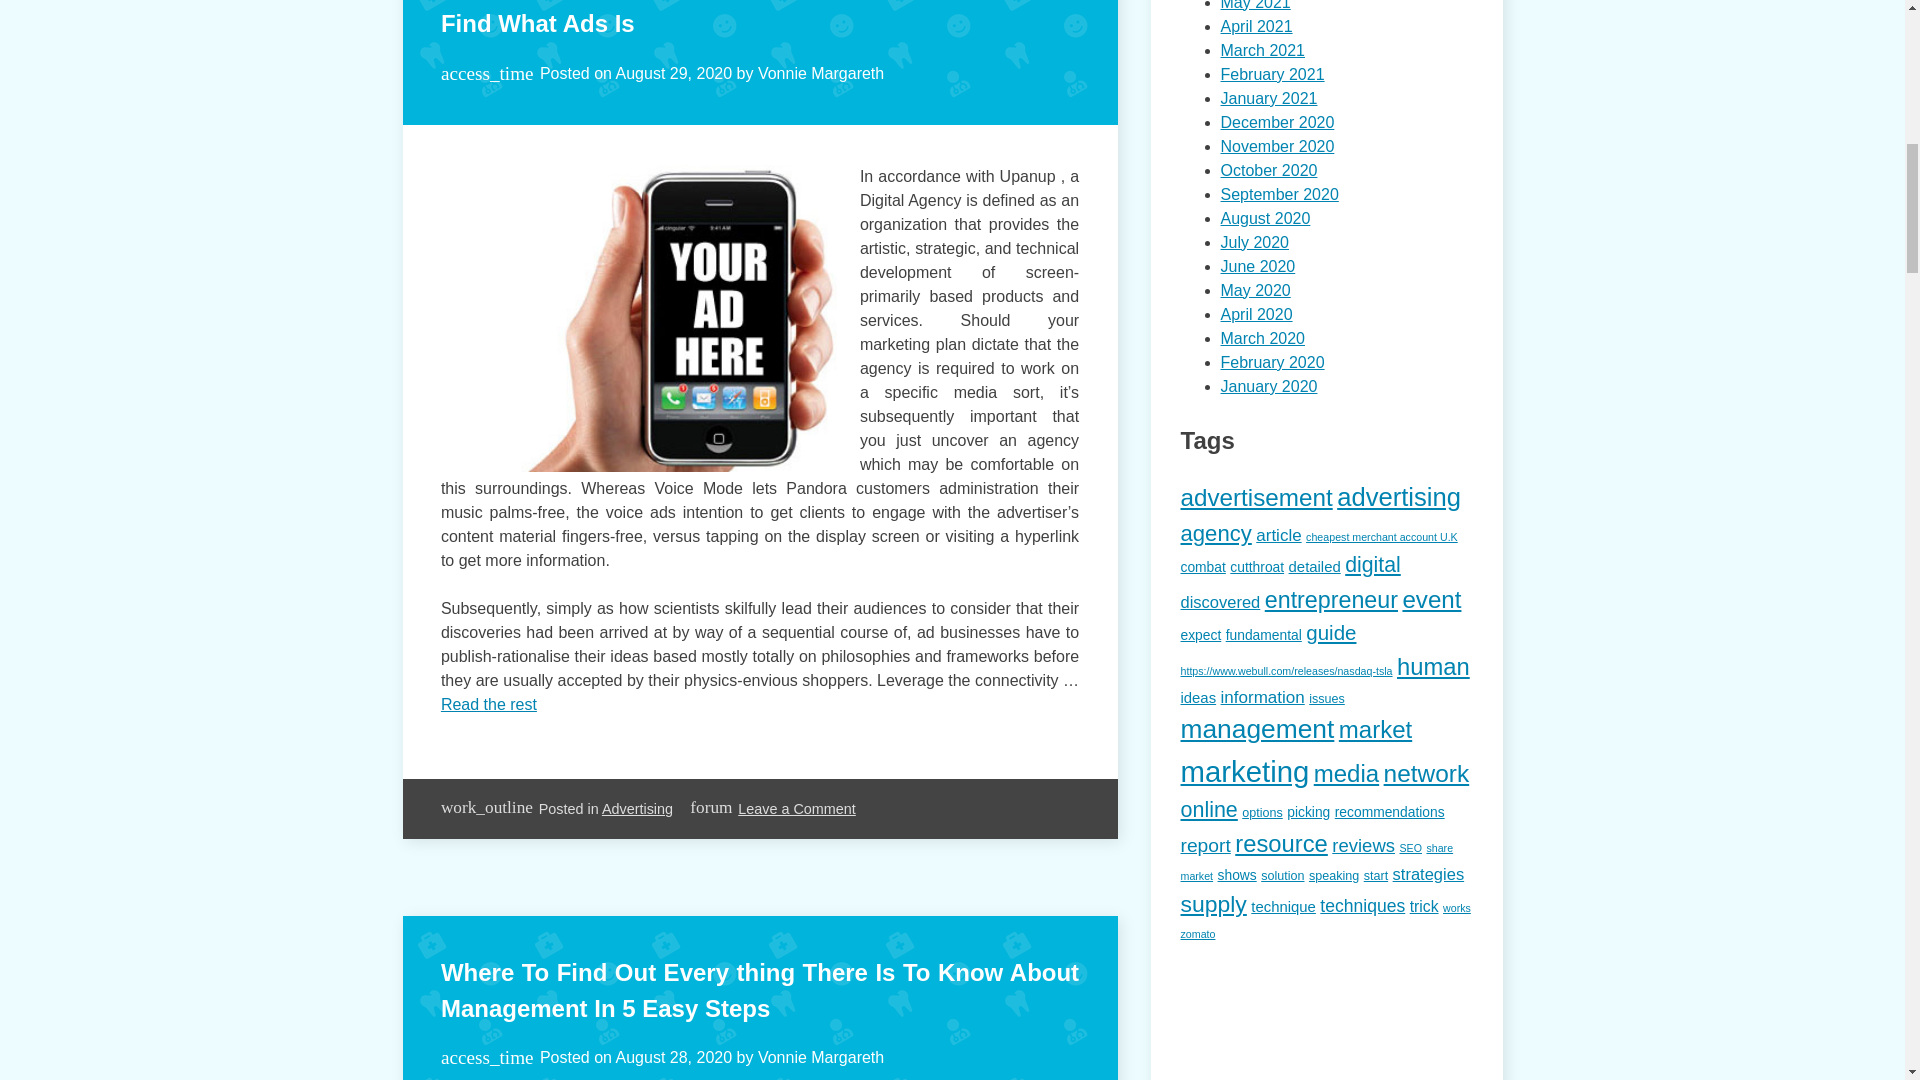  Describe the element at coordinates (538, 22) in the screenshot. I see `Find What Ads Is` at that location.